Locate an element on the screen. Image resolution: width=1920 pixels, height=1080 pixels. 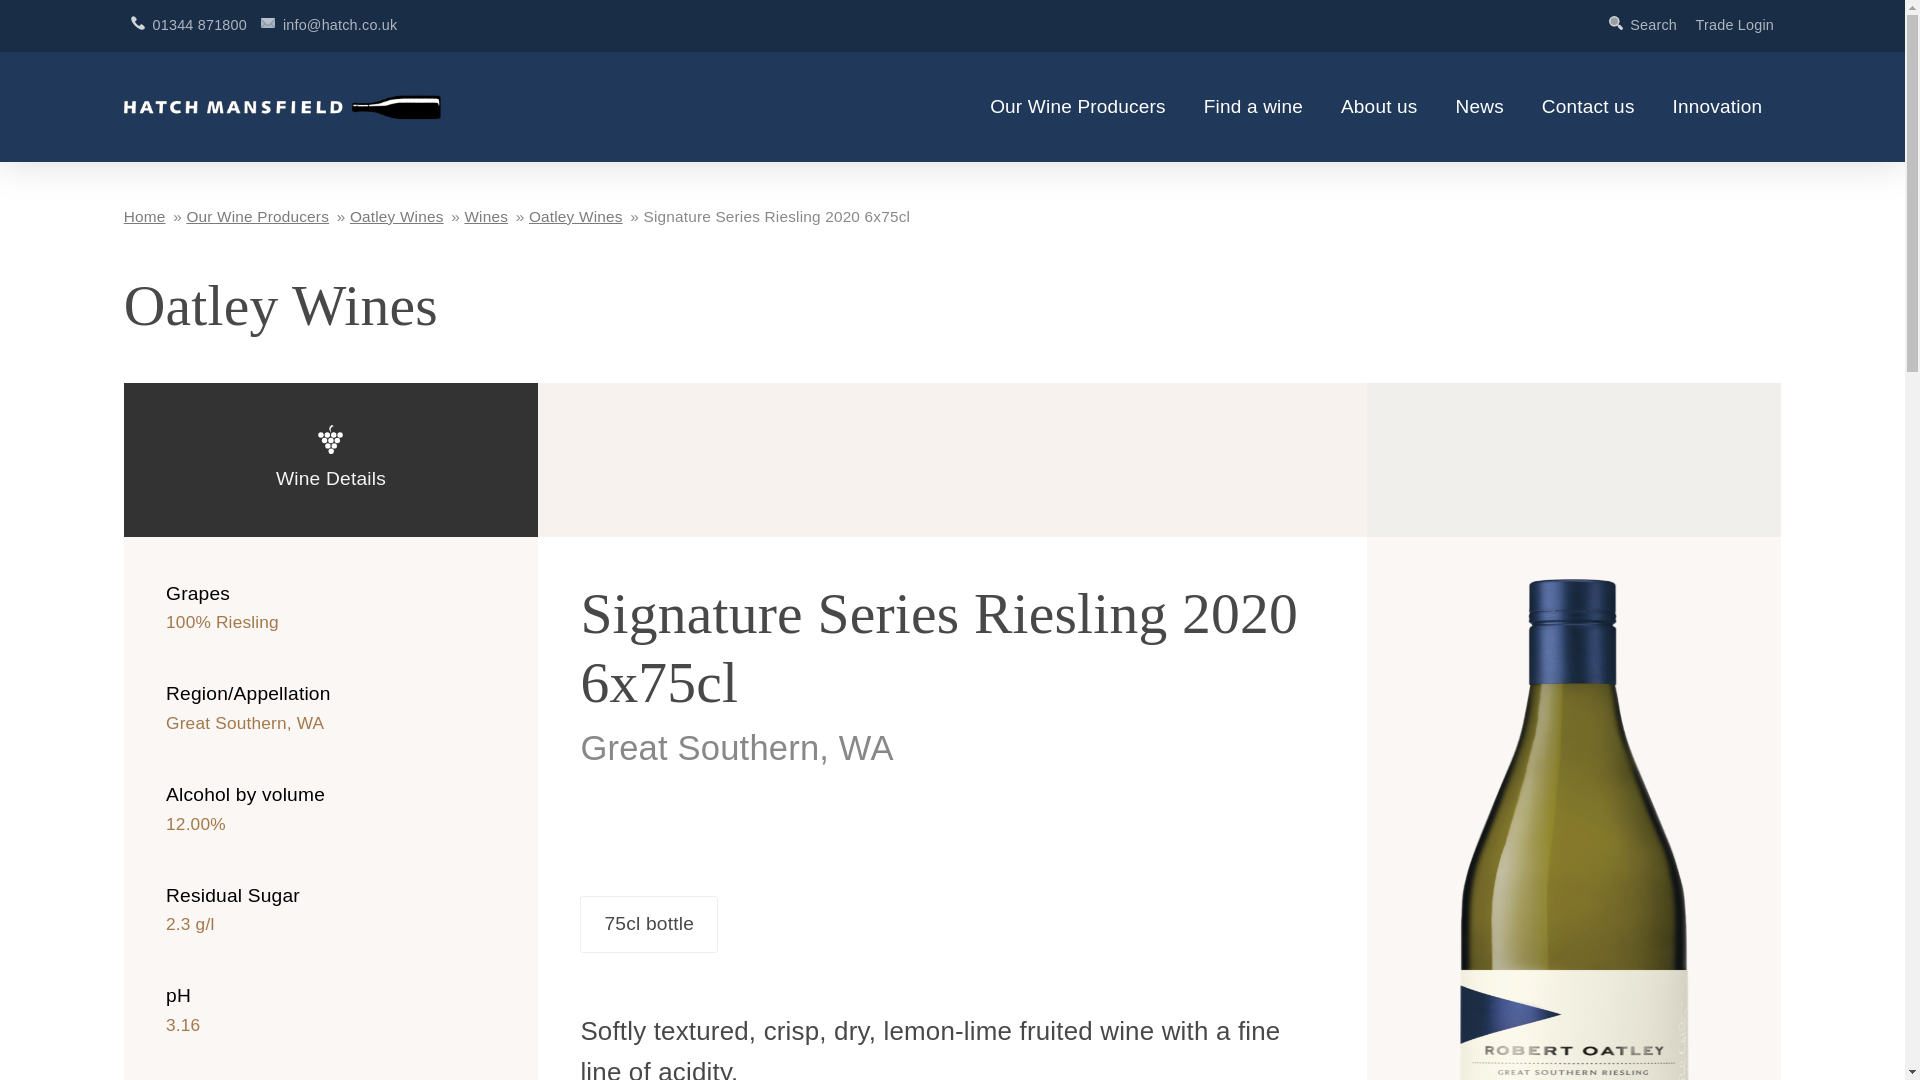
News is located at coordinates (1479, 107).